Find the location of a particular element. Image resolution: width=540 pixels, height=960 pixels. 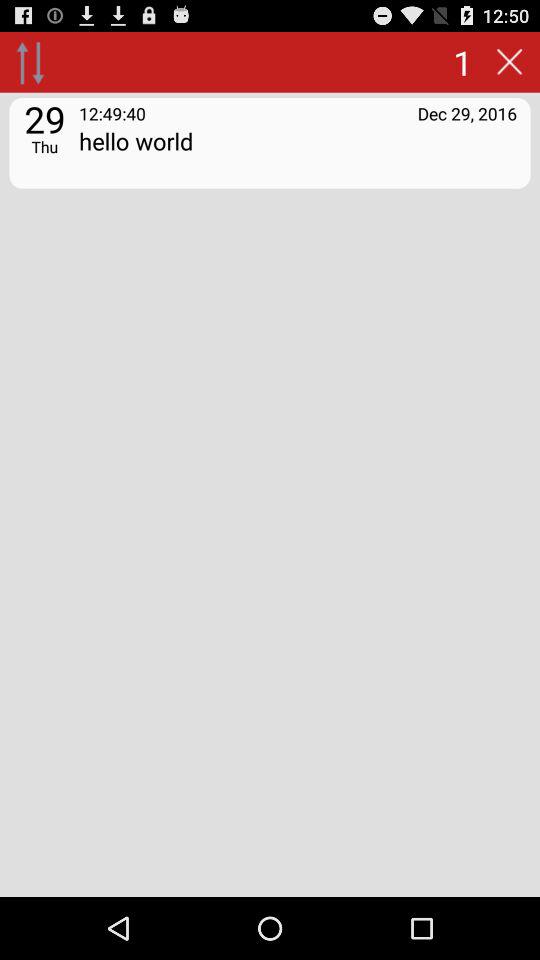

choose the icon next to hello world icon is located at coordinates (44, 146).